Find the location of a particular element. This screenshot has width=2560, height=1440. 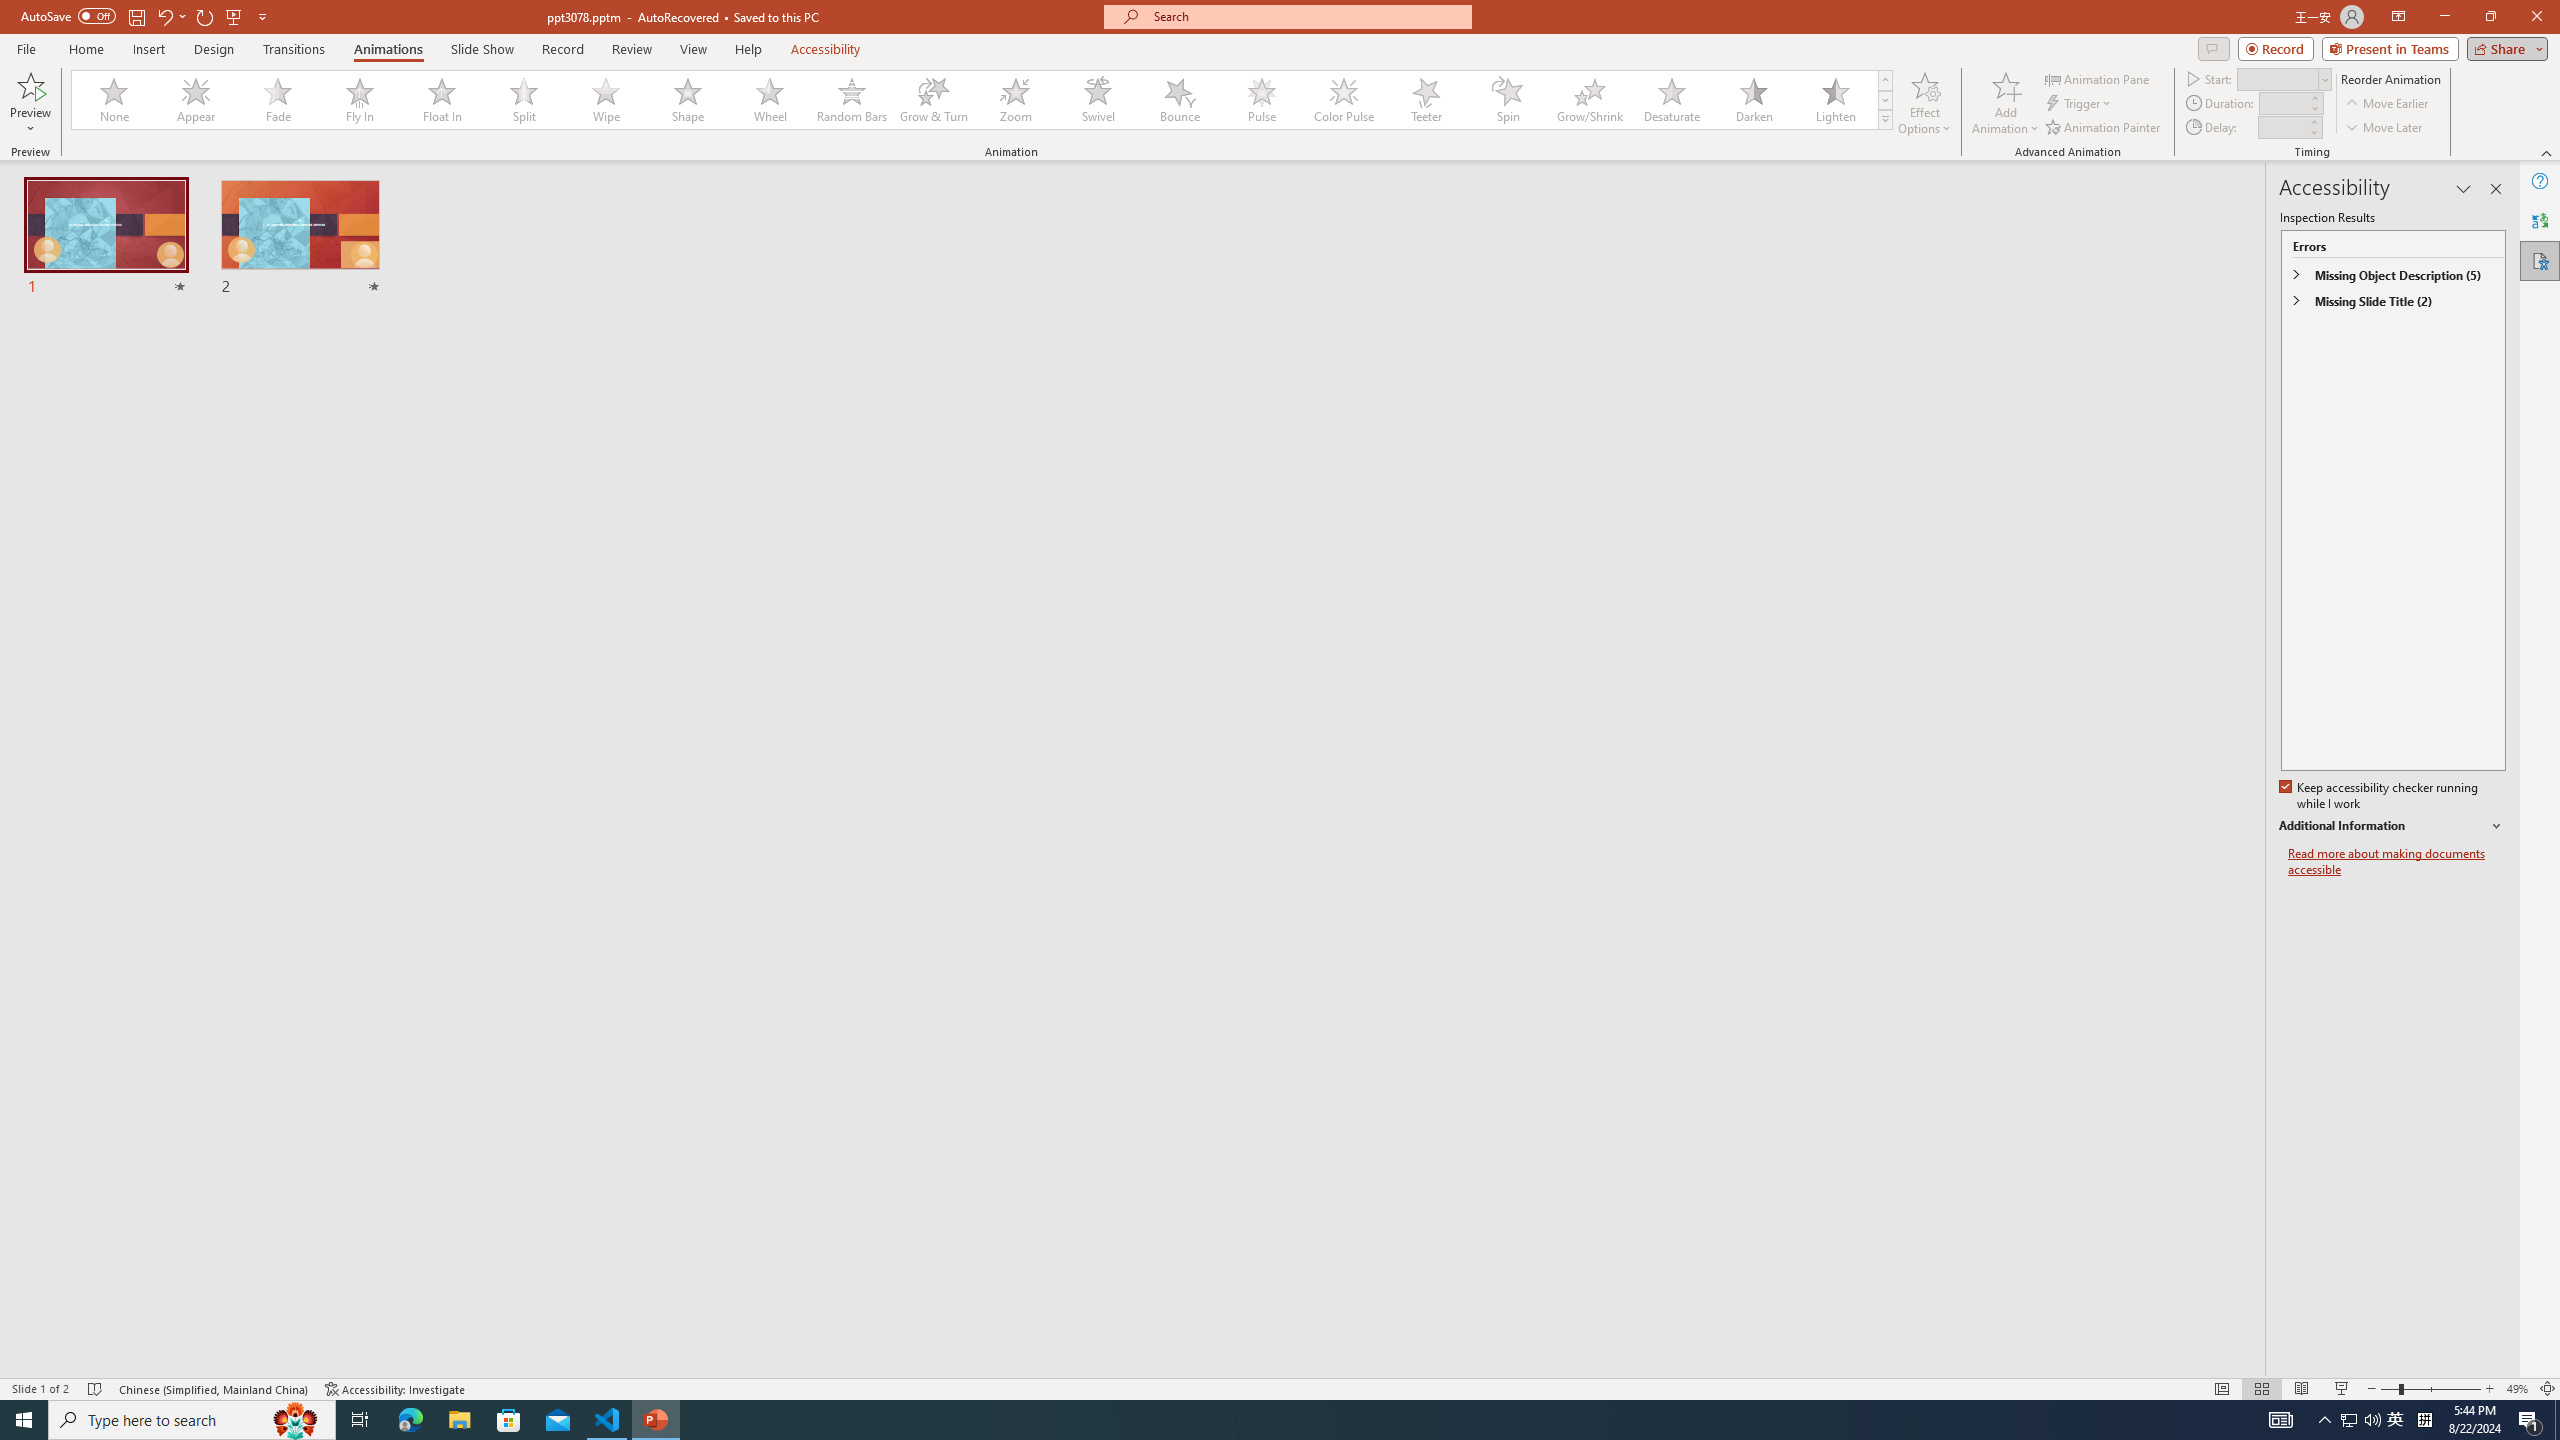

Lighten is located at coordinates (1835, 100).